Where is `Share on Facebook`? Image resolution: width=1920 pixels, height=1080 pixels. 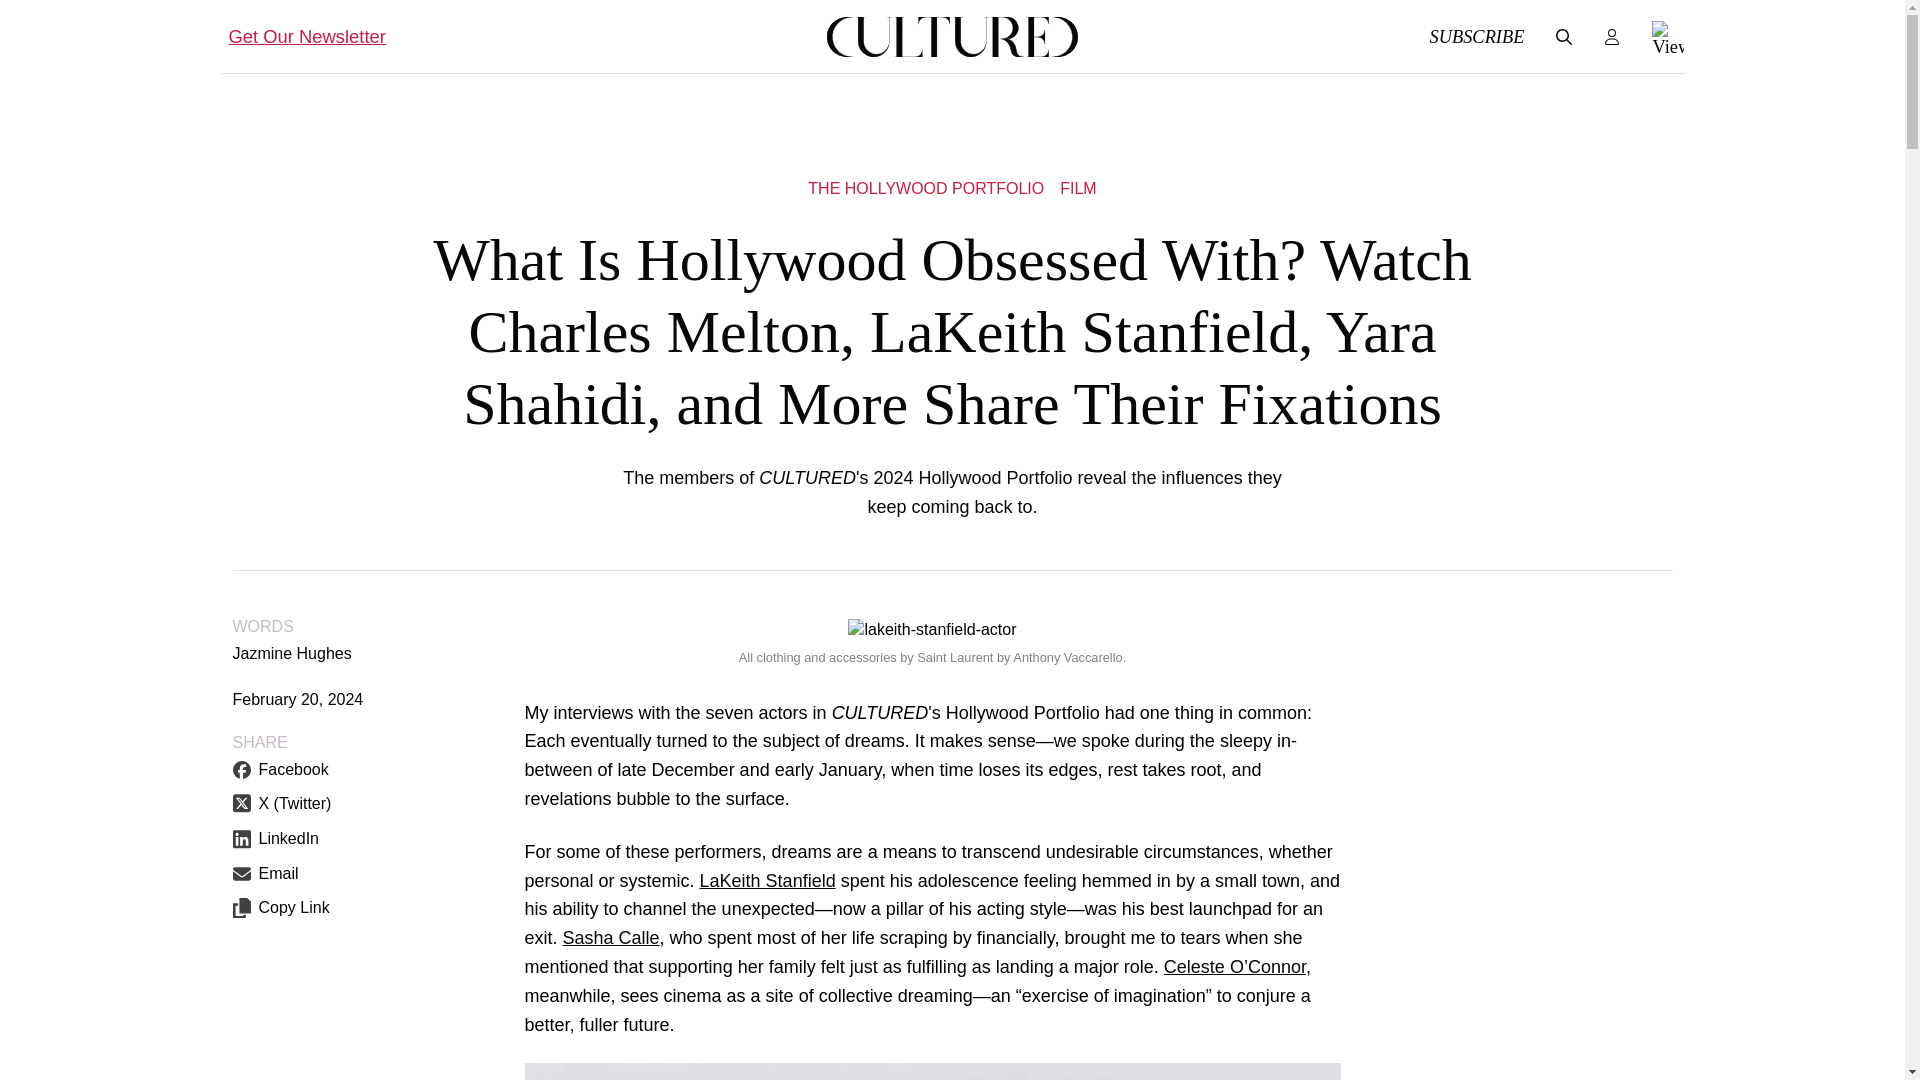 Share on Facebook is located at coordinates (280, 770).